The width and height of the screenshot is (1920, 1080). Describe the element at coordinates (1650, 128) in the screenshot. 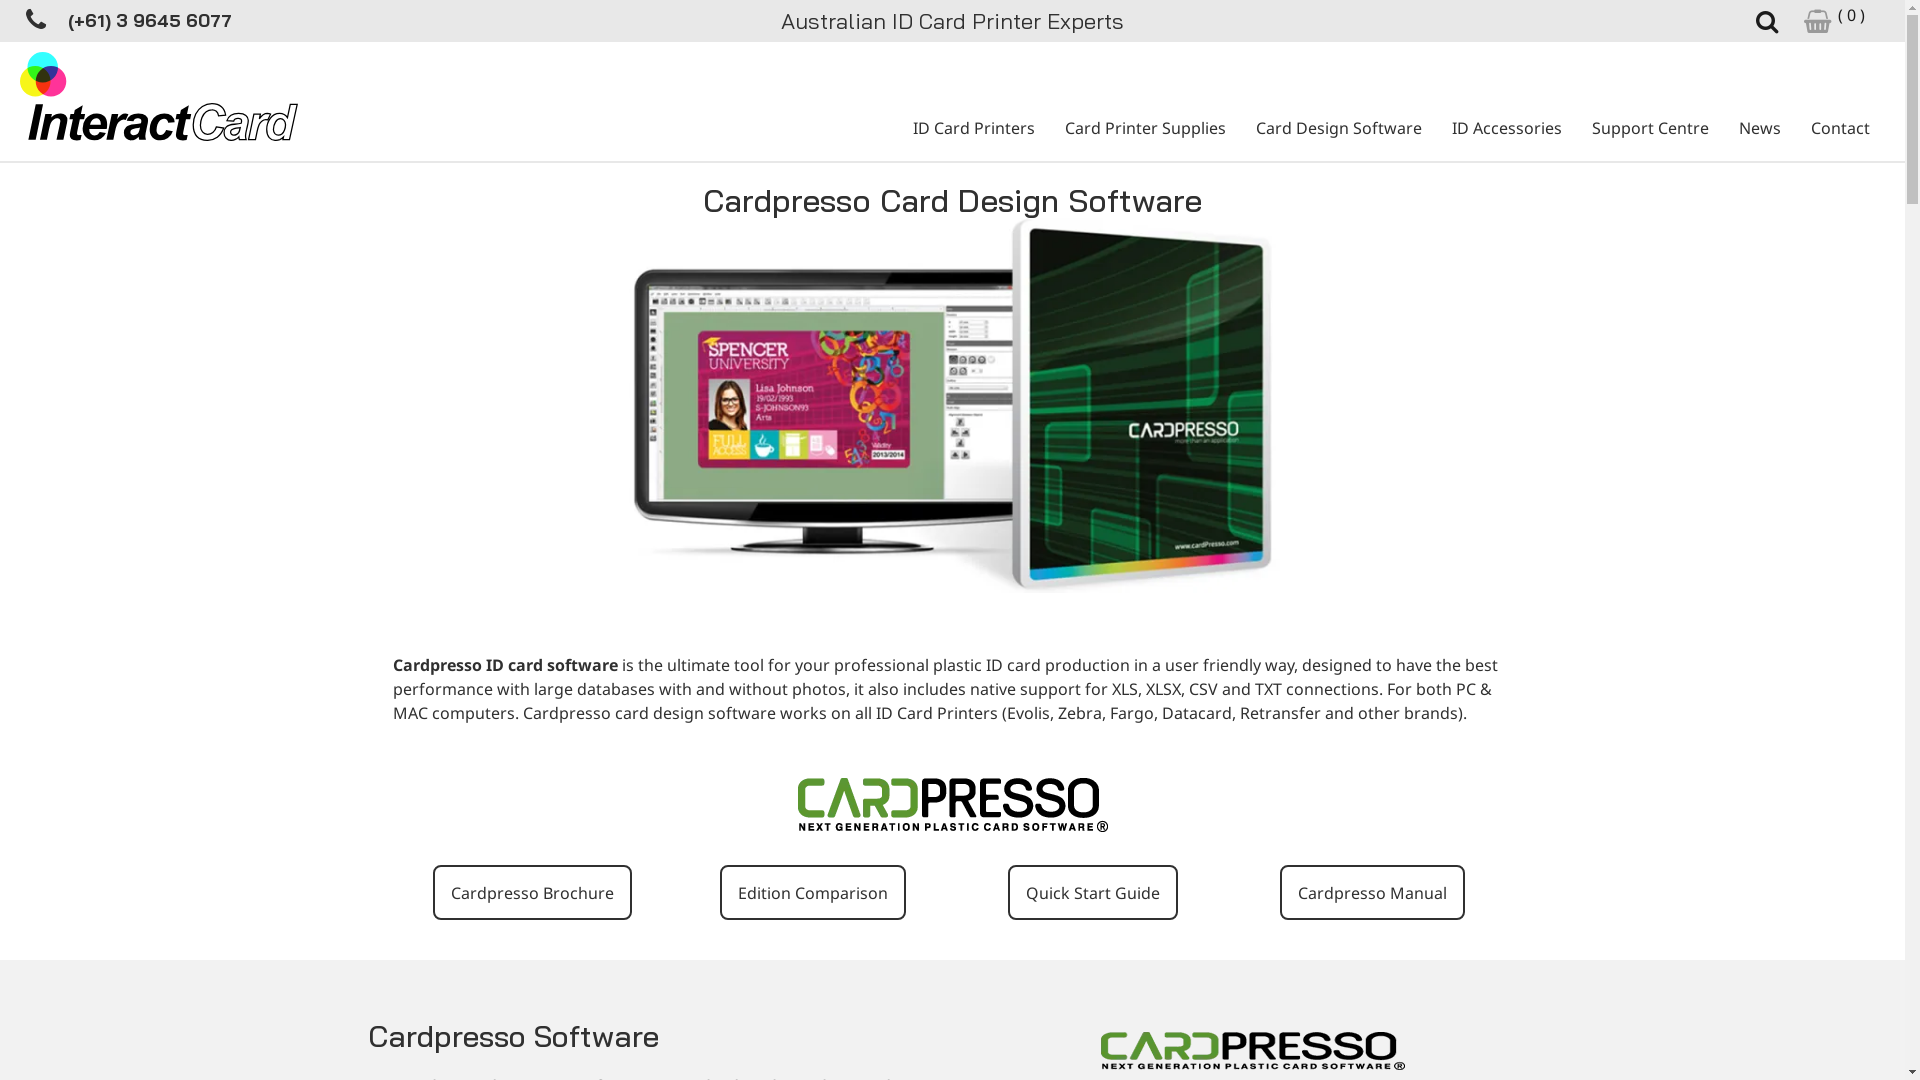

I see `Support Centre` at that location.